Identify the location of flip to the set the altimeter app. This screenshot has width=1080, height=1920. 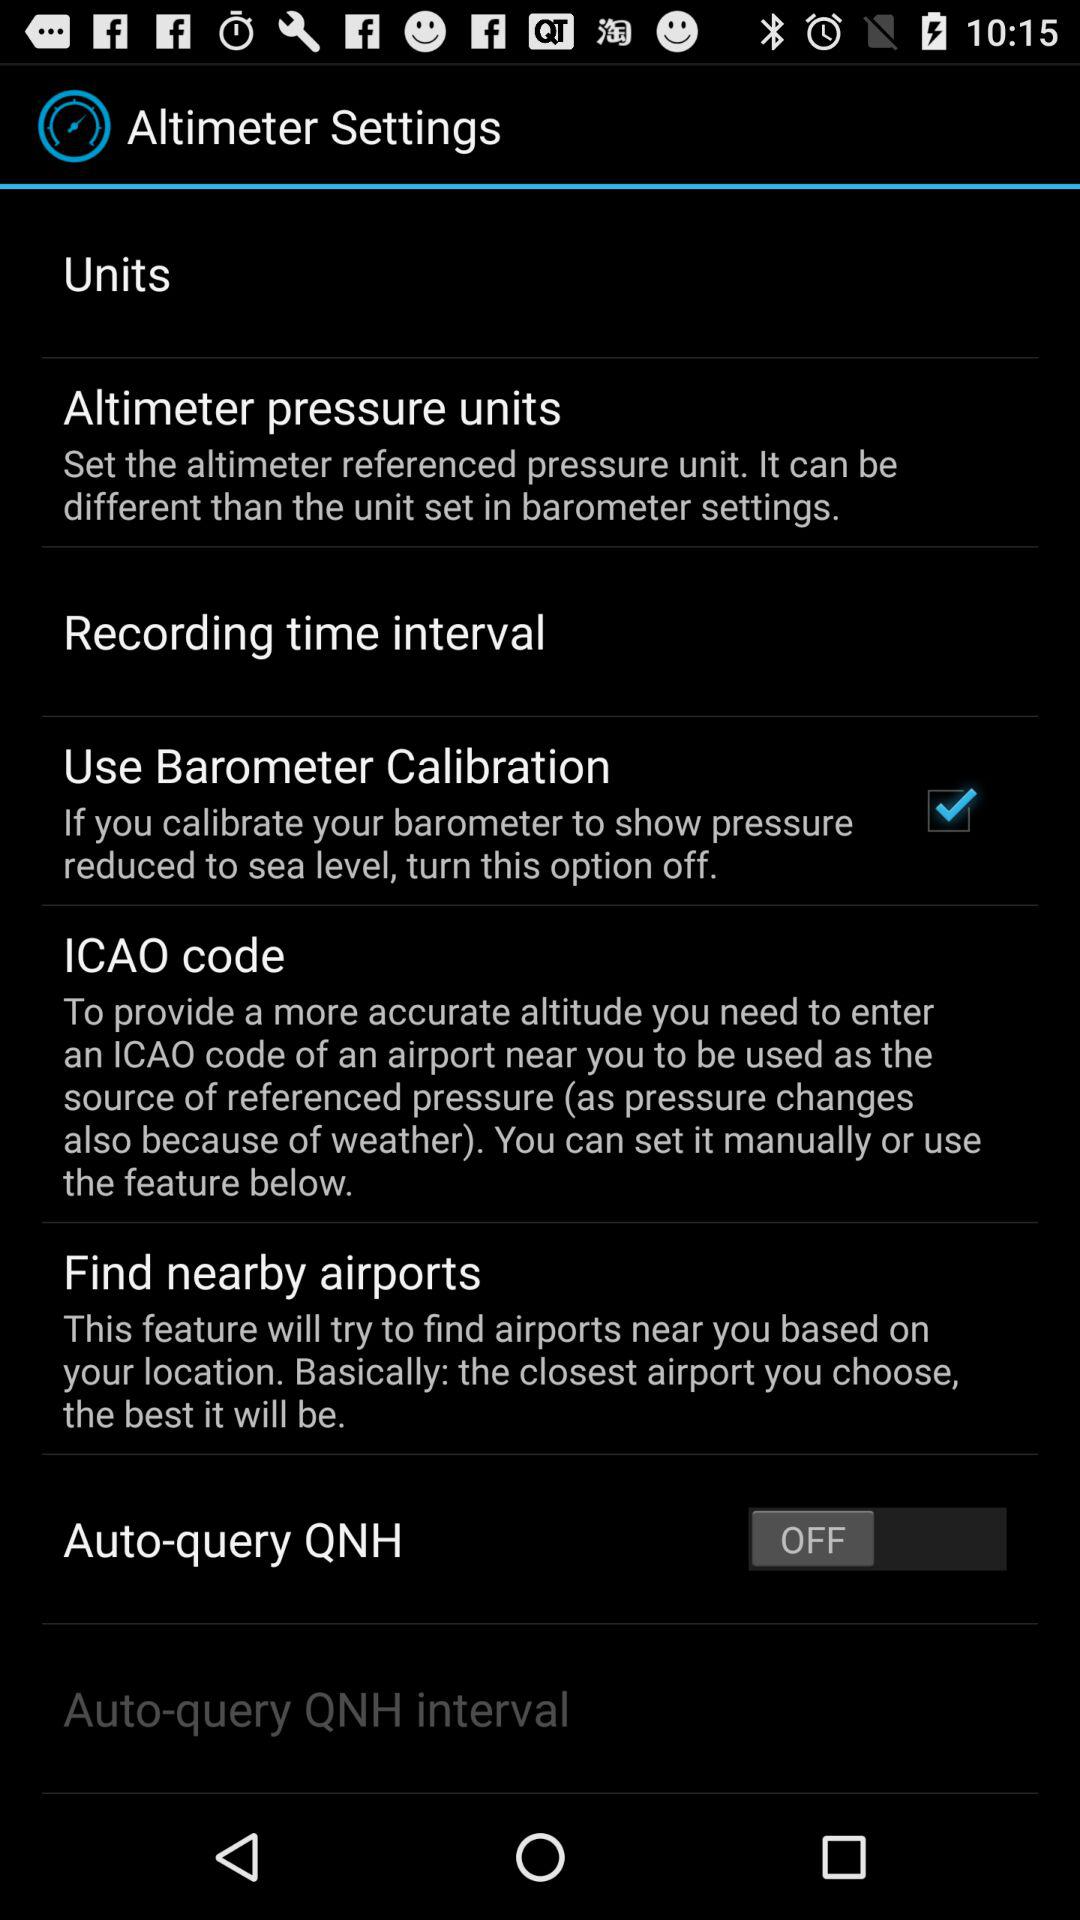
(526, 484).